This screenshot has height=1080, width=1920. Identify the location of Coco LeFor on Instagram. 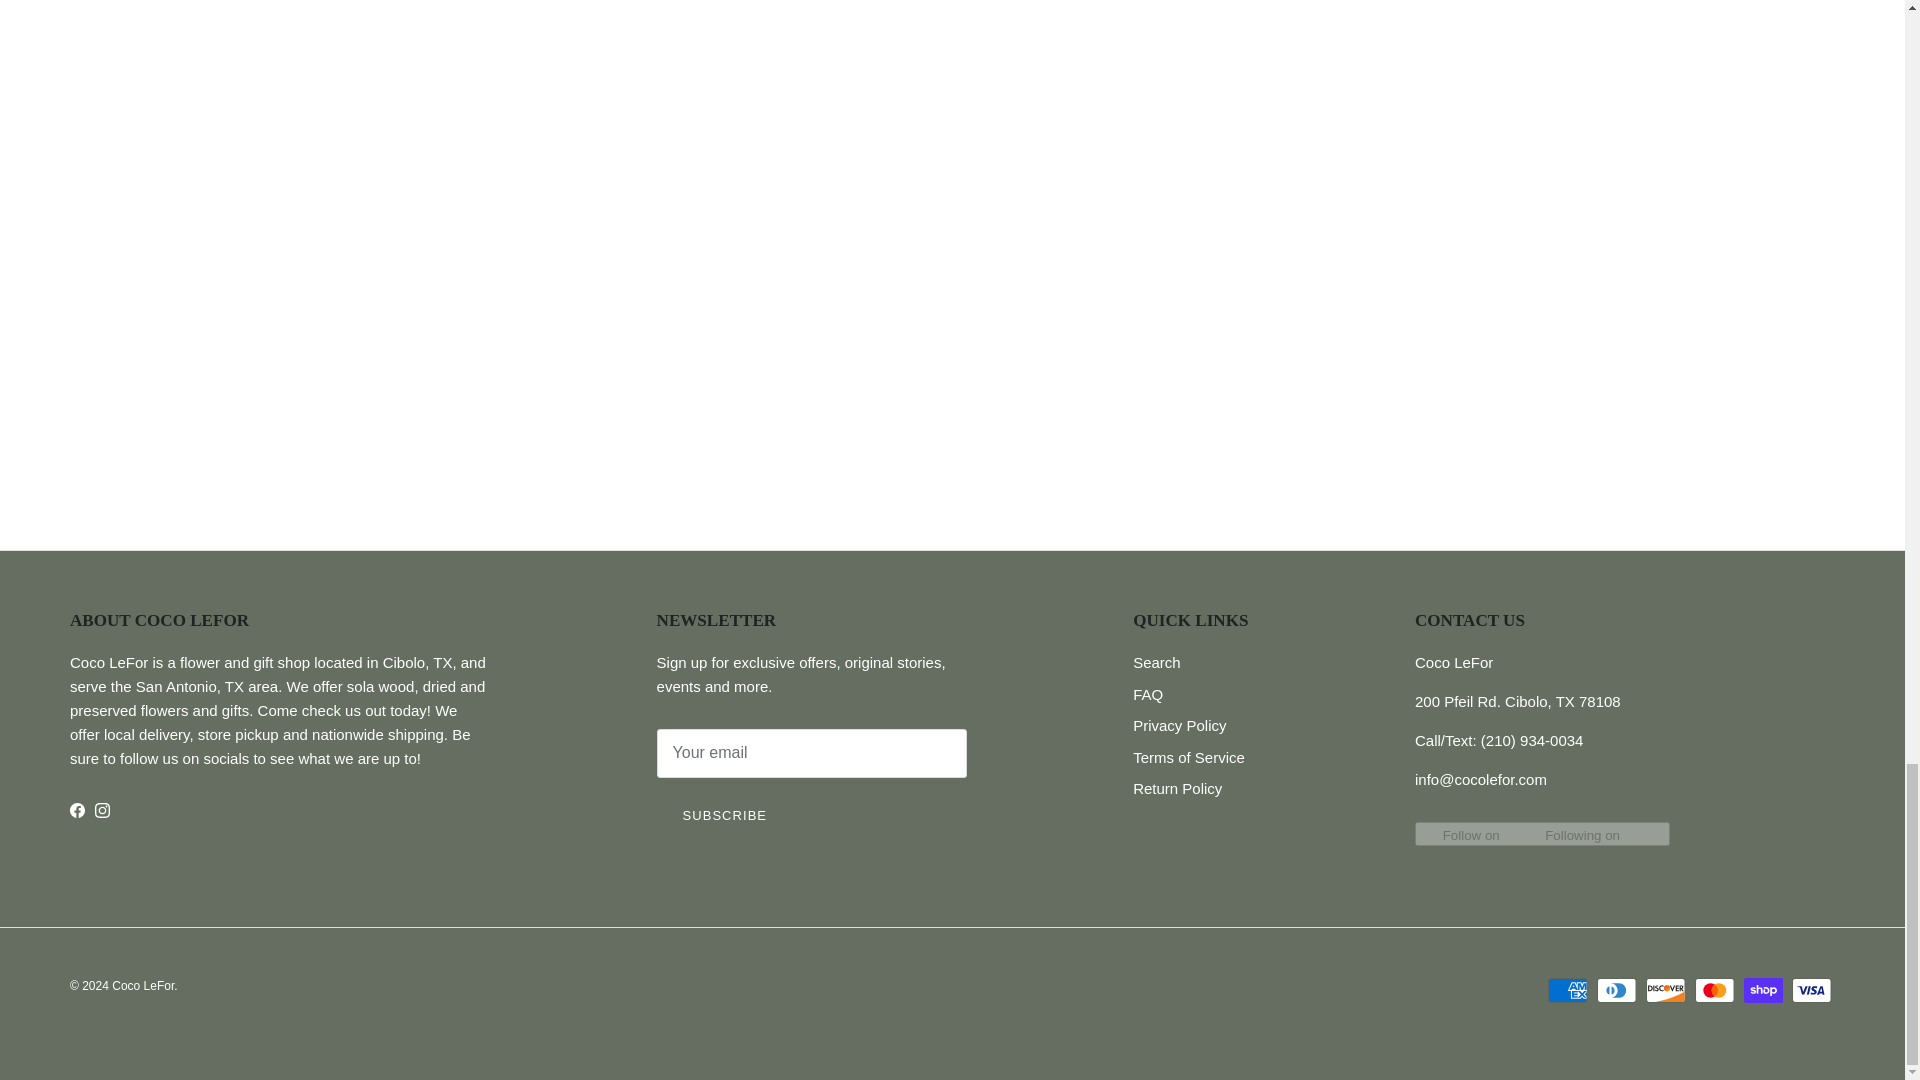
(102, 810).